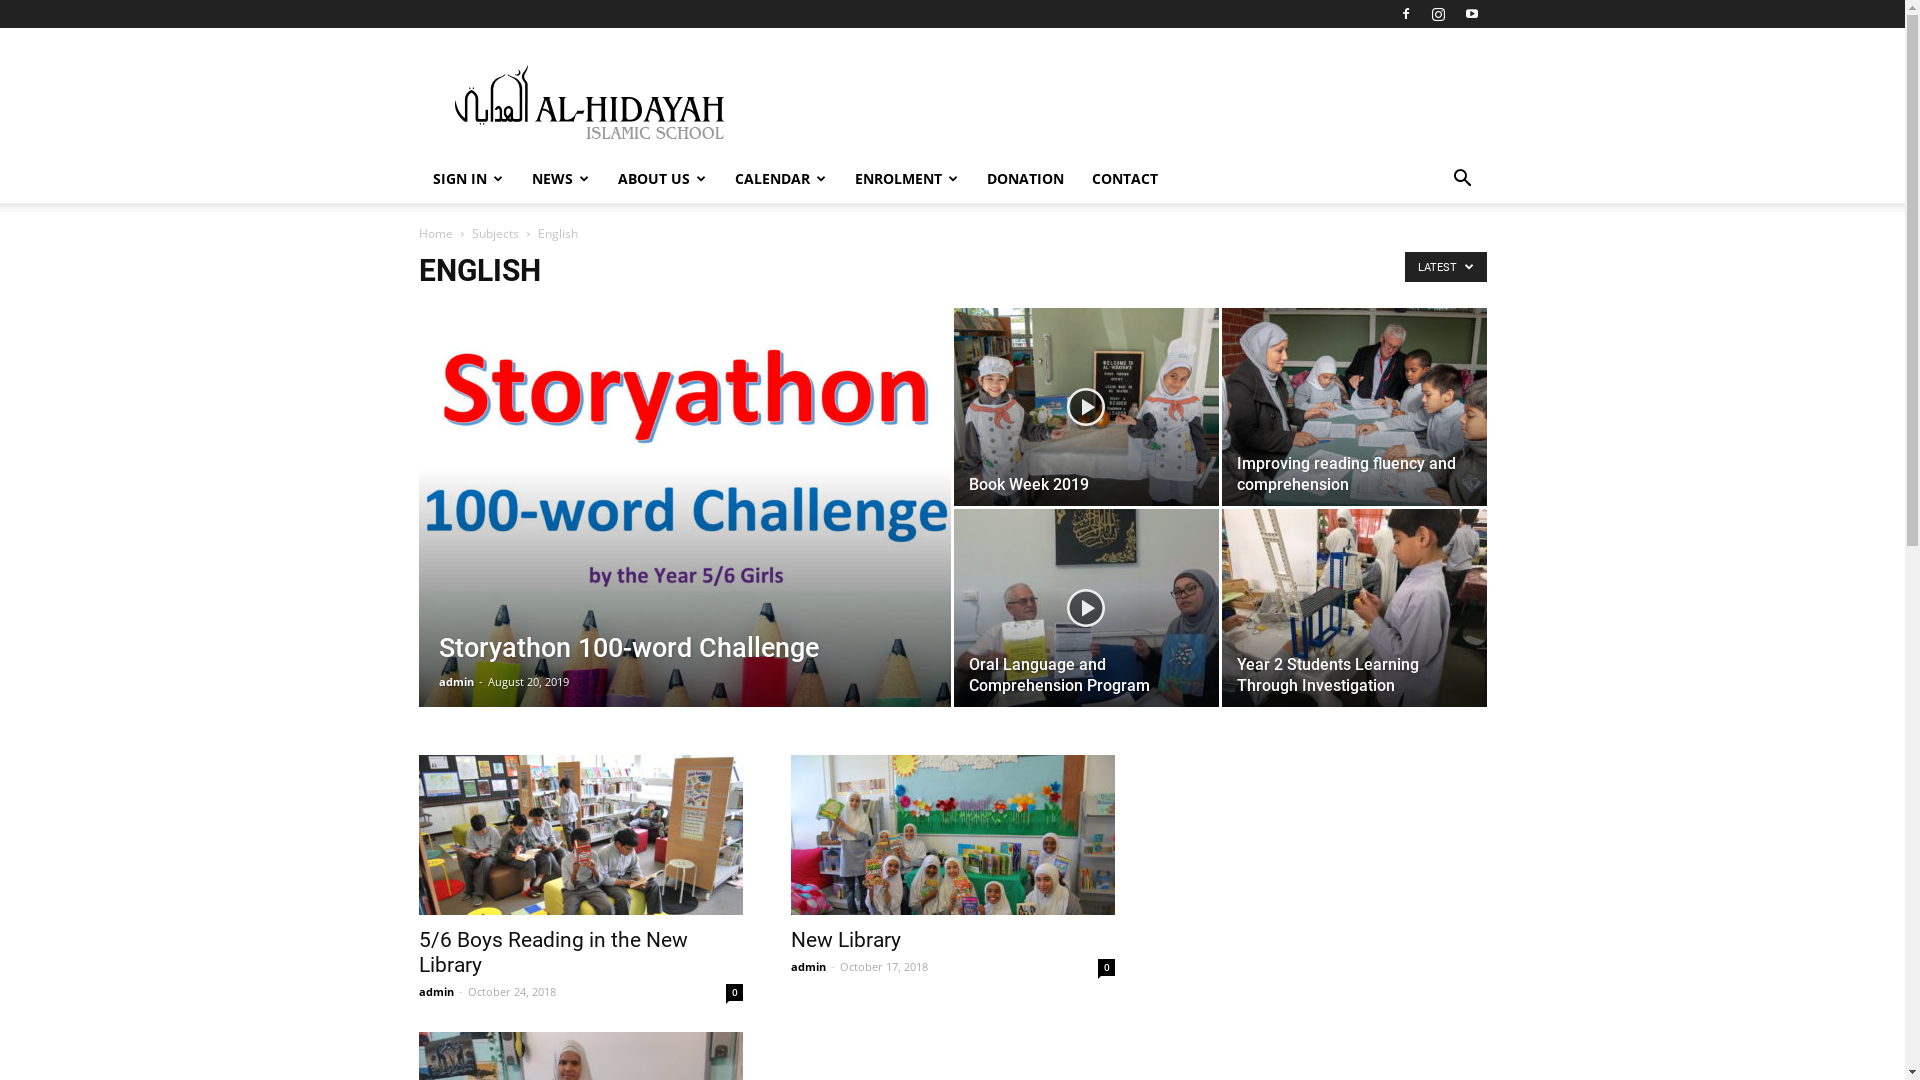 This screenshot has height=1080, width=1920. What do you see at coordinates (1354, 608) in the screenshot?
I see `Year 2 Students Learning Through Investigation` at bounding box center [1354, 608].